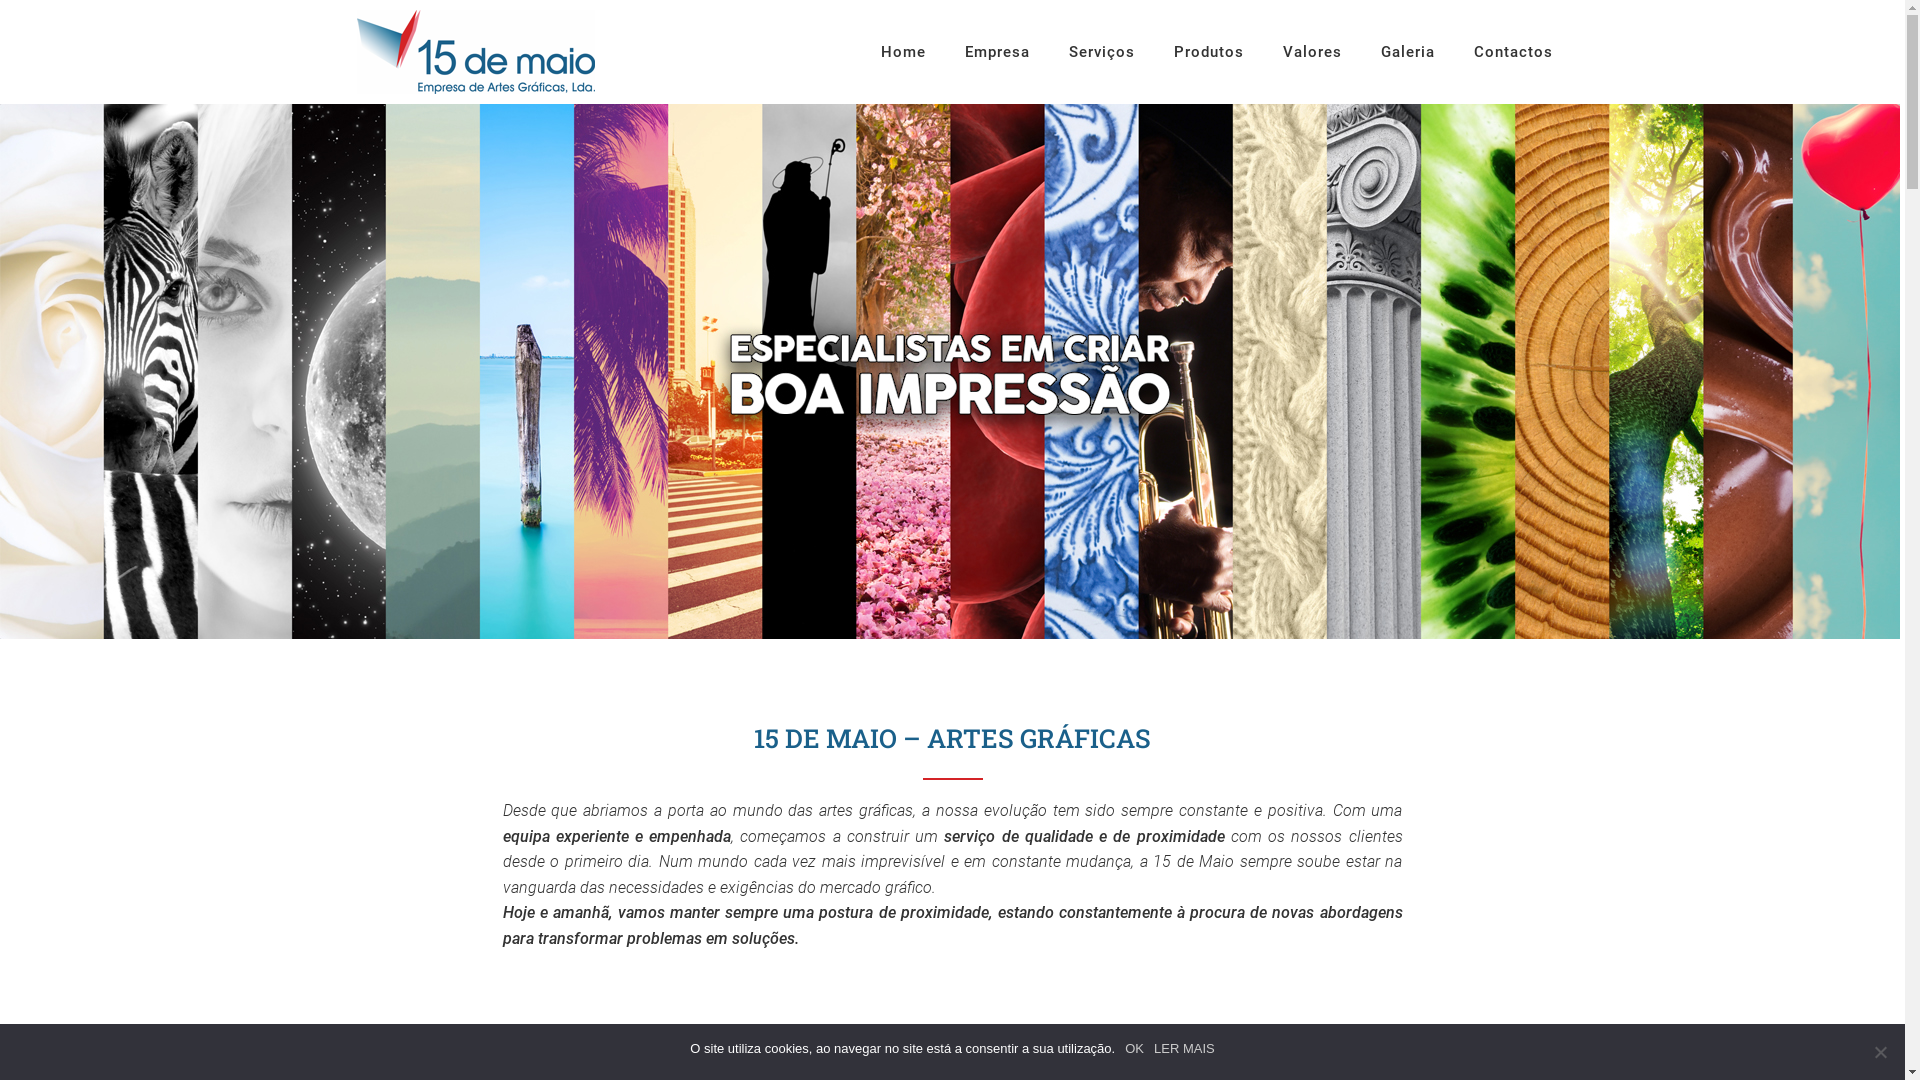  Describe the element at coordinates (1312, 74) in the screenshot. I see `Valores` at that location.